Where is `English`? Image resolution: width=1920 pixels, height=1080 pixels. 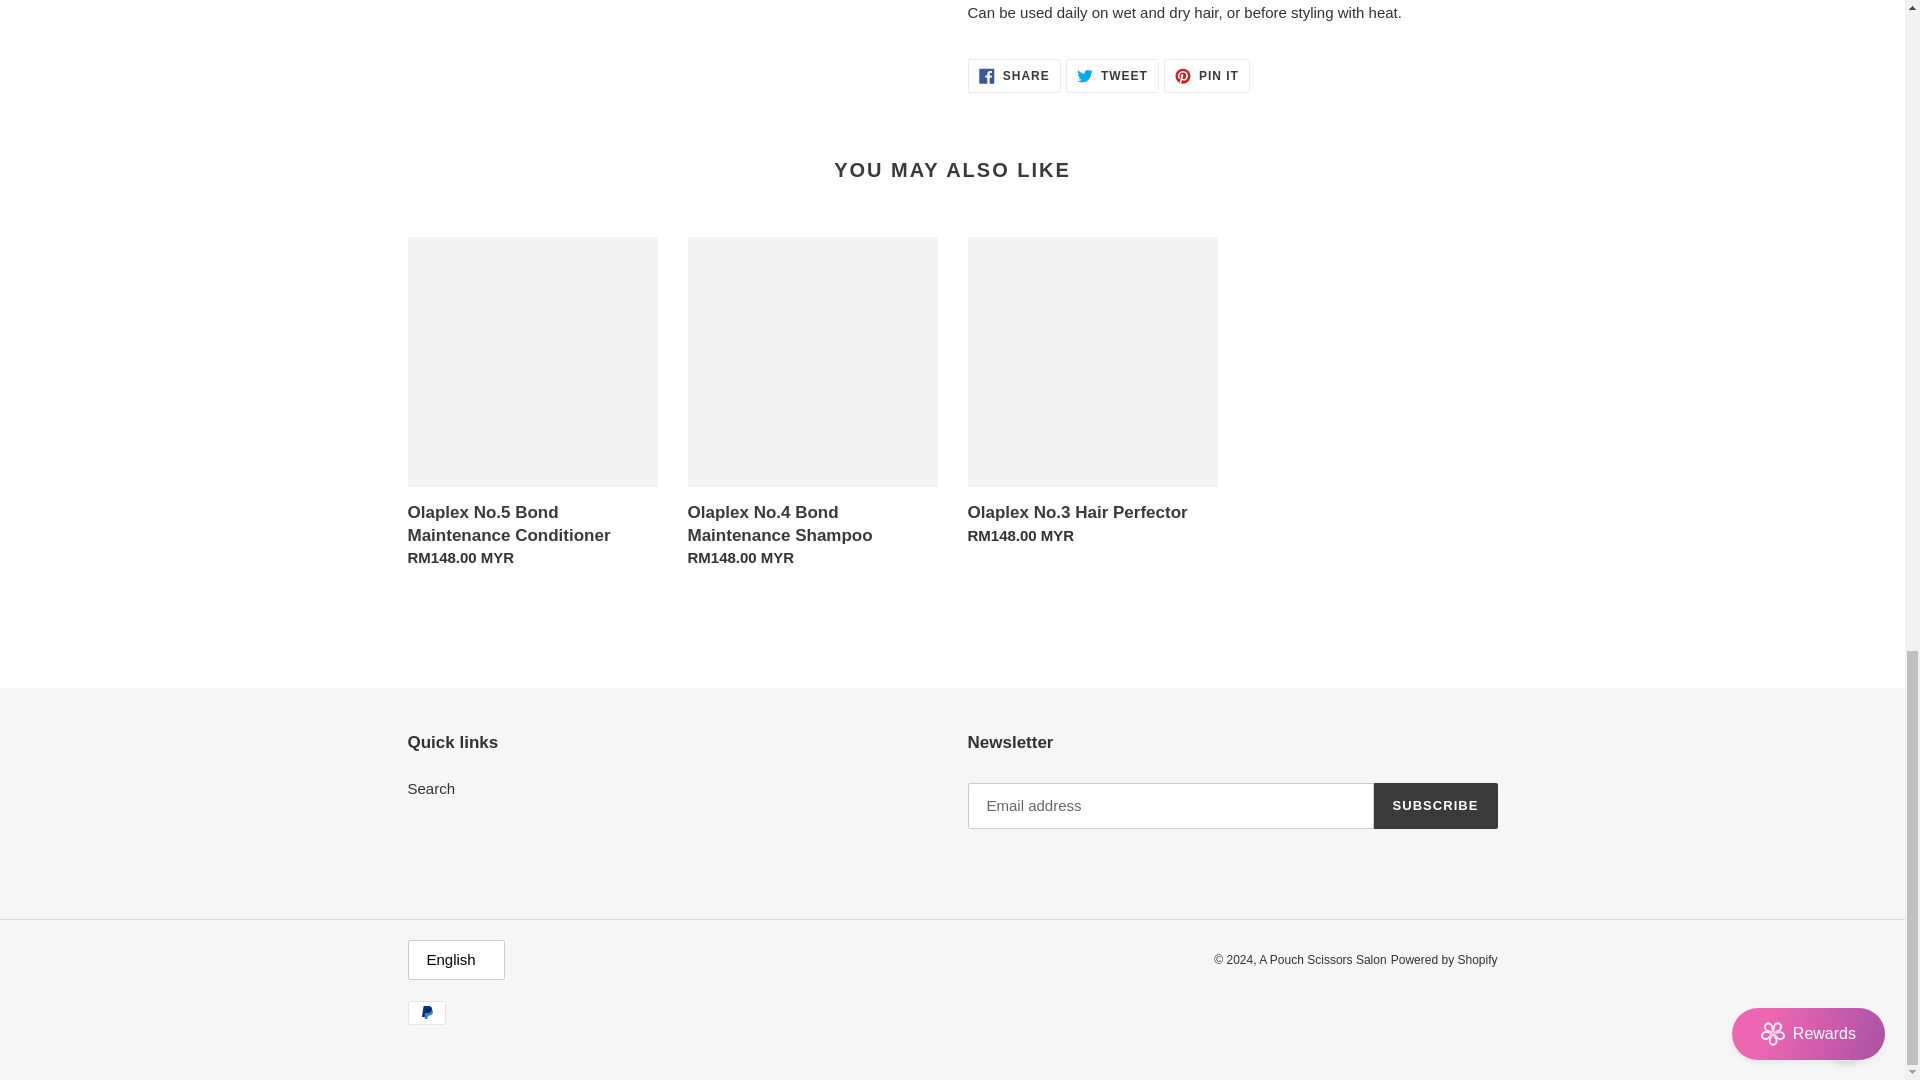 English is located at coordinates (1206, 76).